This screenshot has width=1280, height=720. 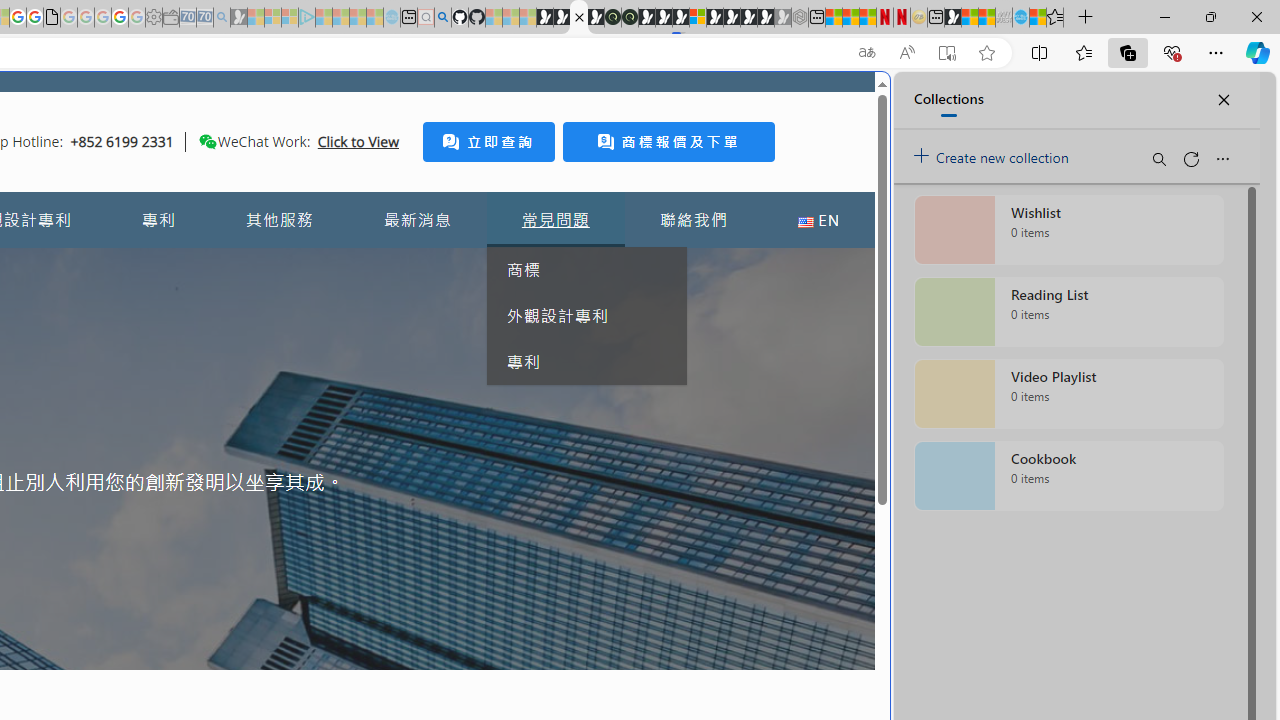 What do you see at coordinates (276, 266) in the screenshot?
I see `Tabs you've opened` at bounding box center [276, 266].